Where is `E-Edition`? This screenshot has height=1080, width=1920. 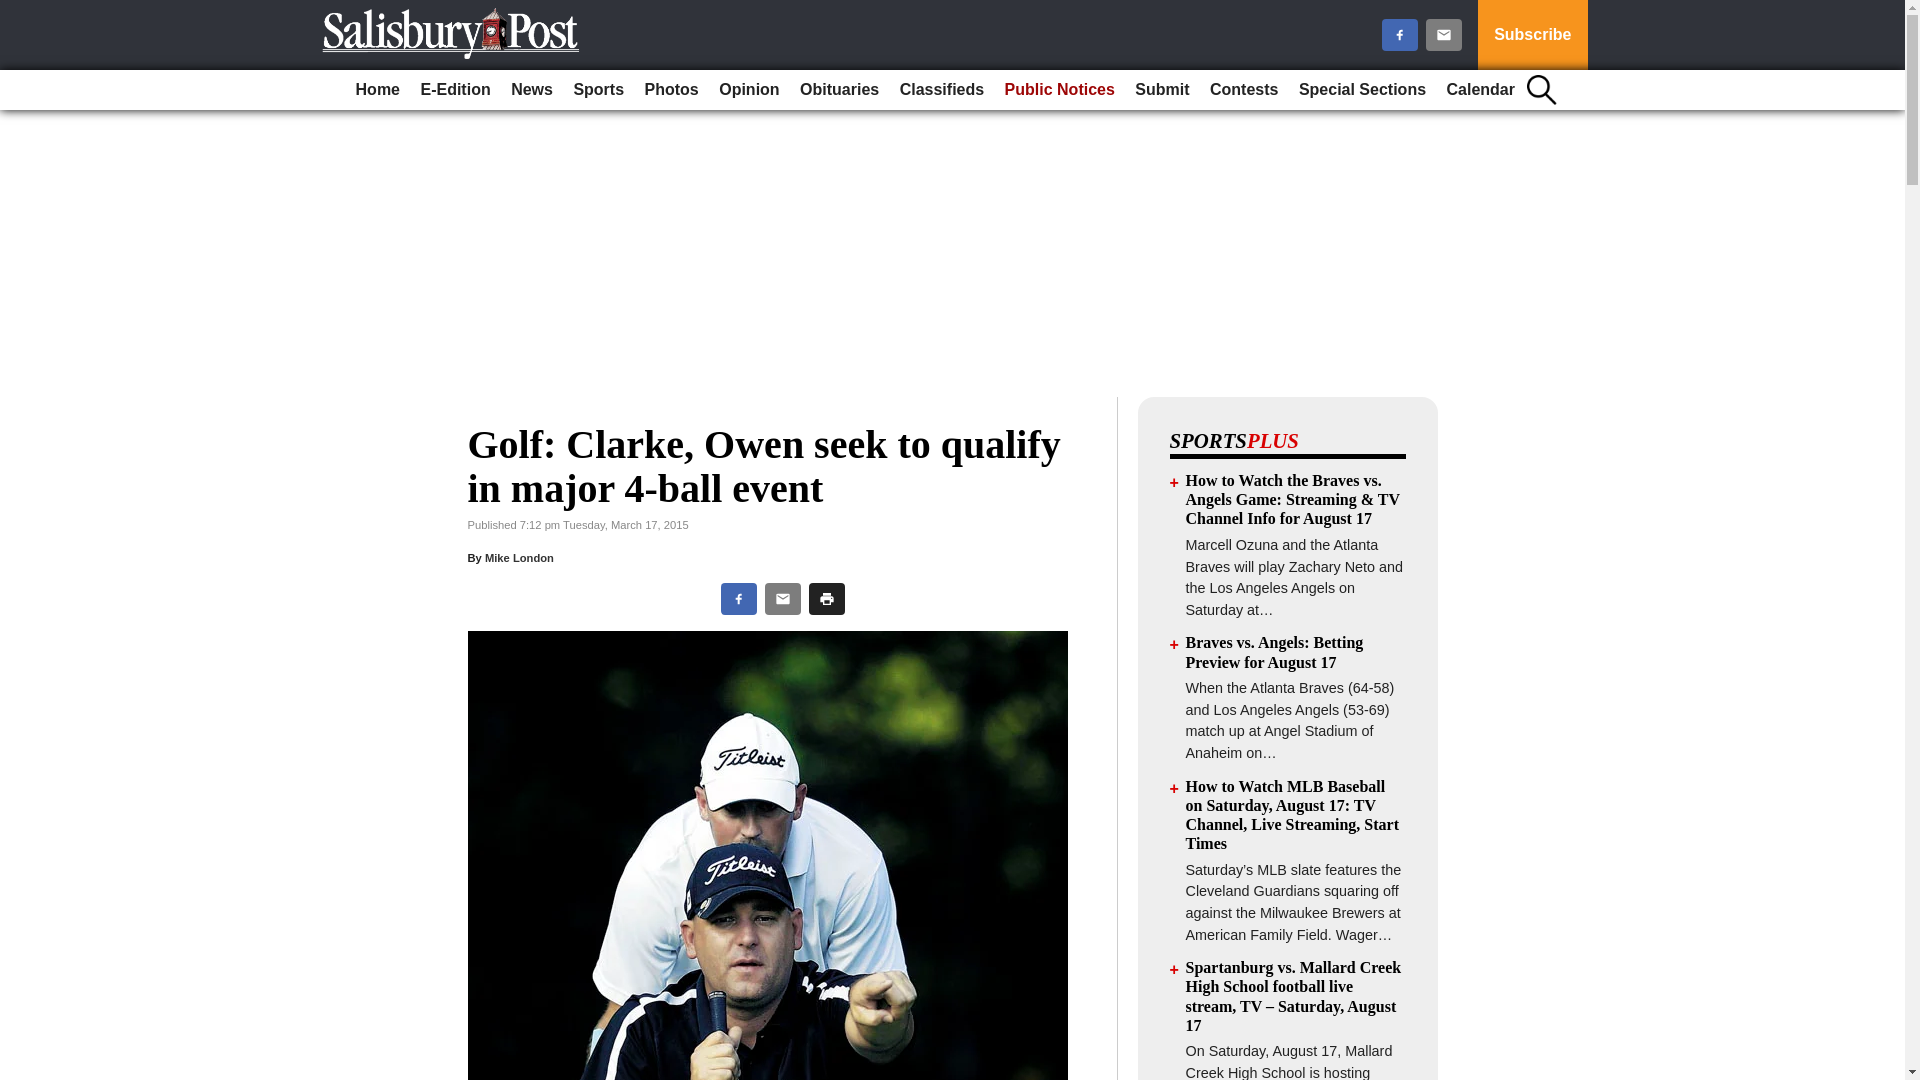
E-Edition is located at coordinates (454, 90).